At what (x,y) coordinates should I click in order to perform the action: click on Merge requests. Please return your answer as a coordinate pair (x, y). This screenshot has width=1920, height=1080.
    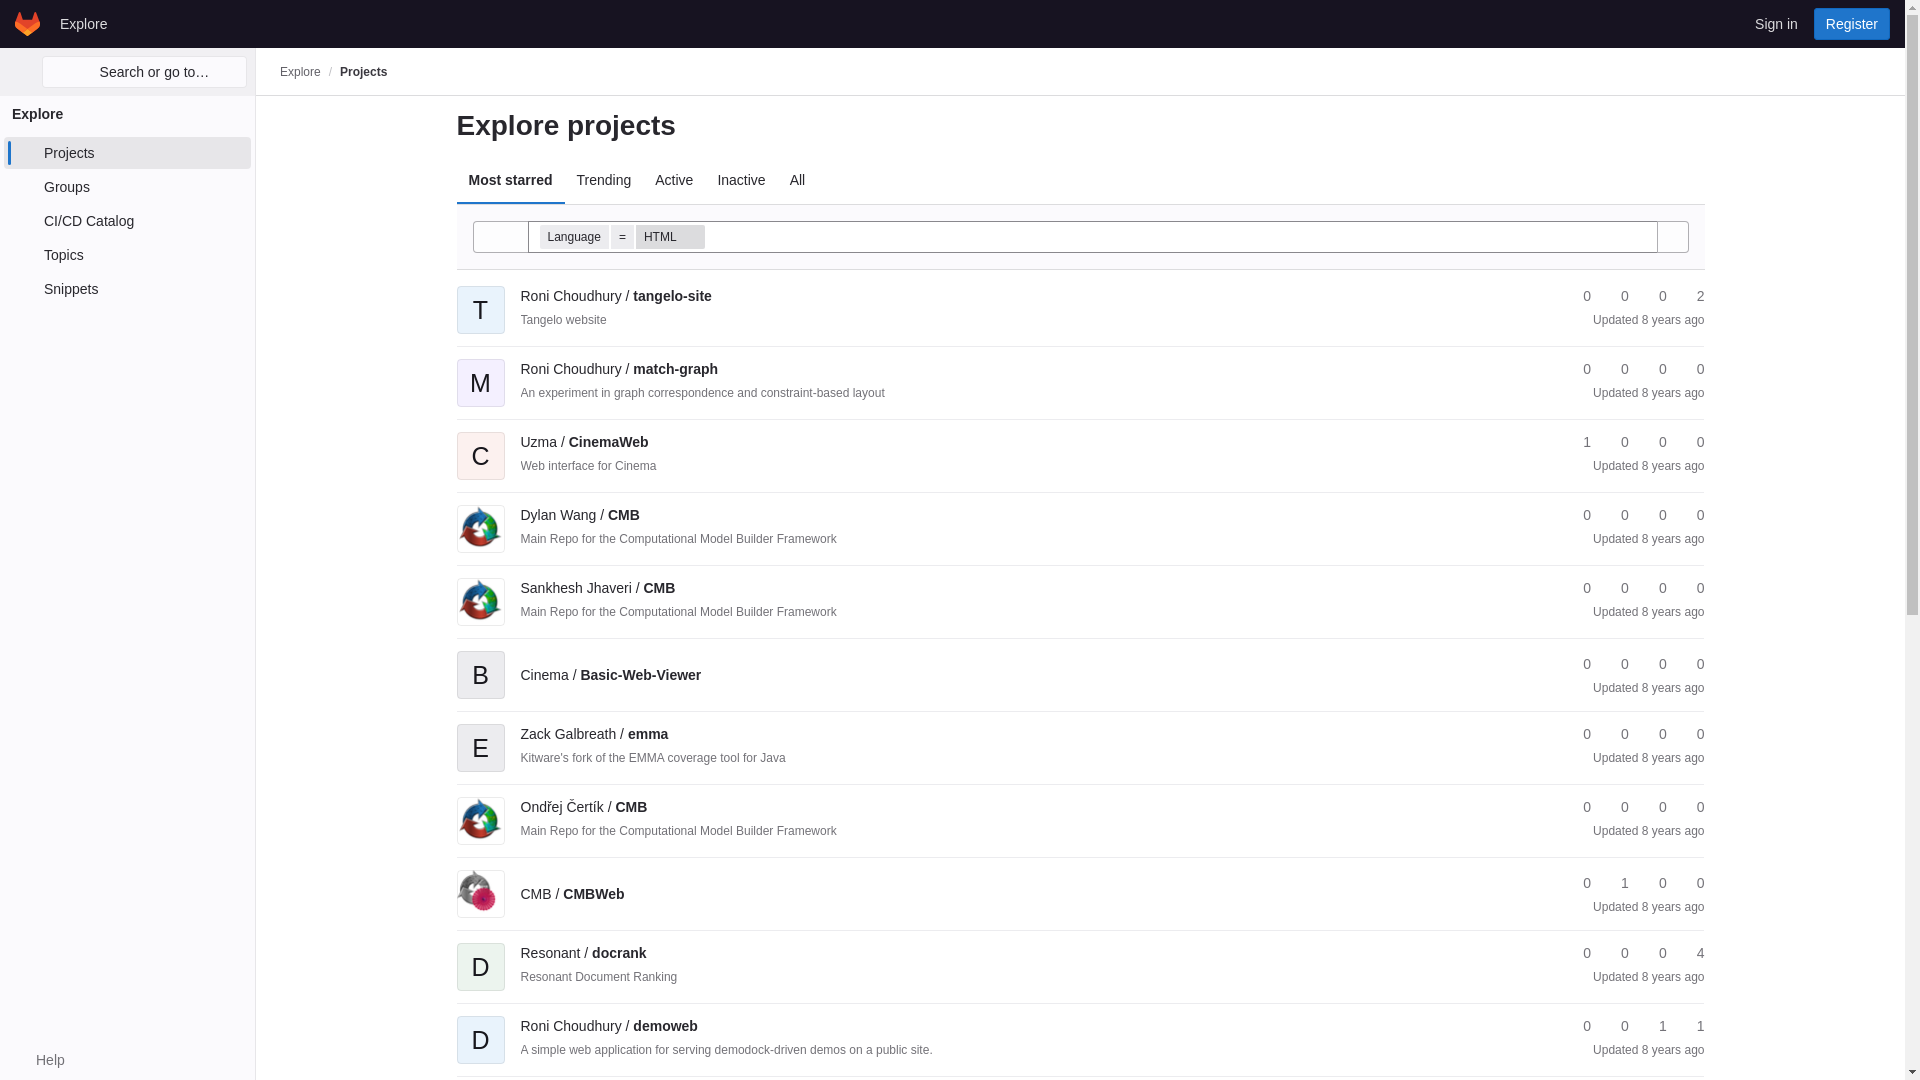
    Looking at the image, I should click on (1654, 369).